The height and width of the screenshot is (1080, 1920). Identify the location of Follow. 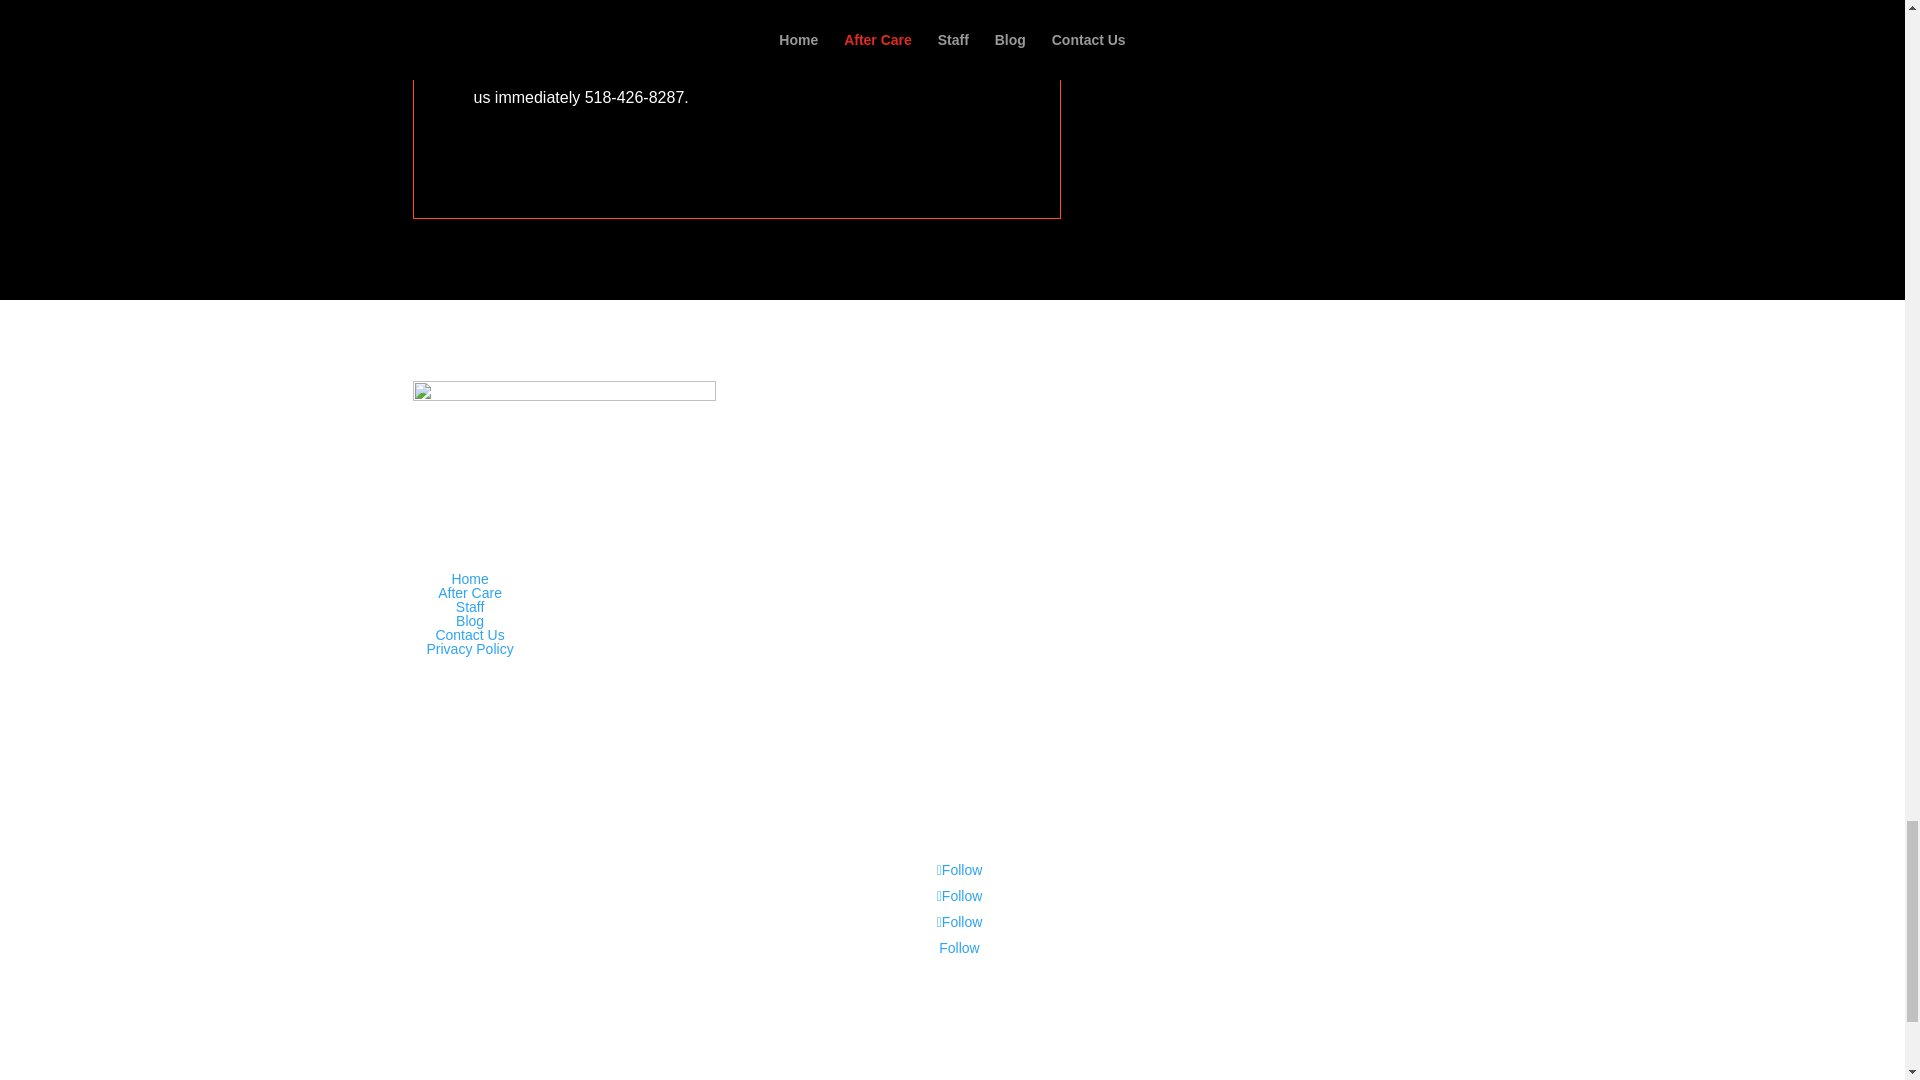
(960, 921).